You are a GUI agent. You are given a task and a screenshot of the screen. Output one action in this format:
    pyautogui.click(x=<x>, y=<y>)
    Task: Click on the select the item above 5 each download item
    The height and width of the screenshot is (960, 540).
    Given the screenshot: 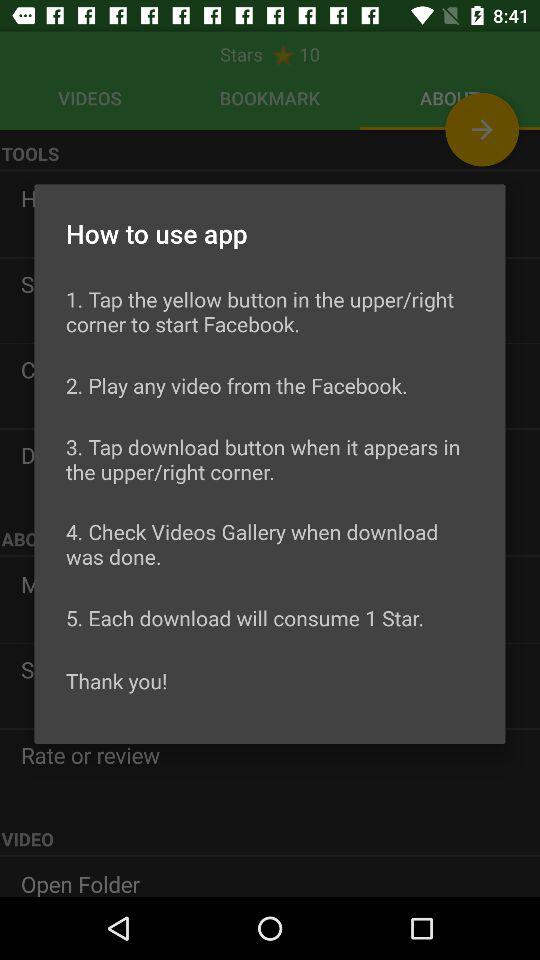 What is the action you would take?
    pyautogui.click(x=270, y=544)
    